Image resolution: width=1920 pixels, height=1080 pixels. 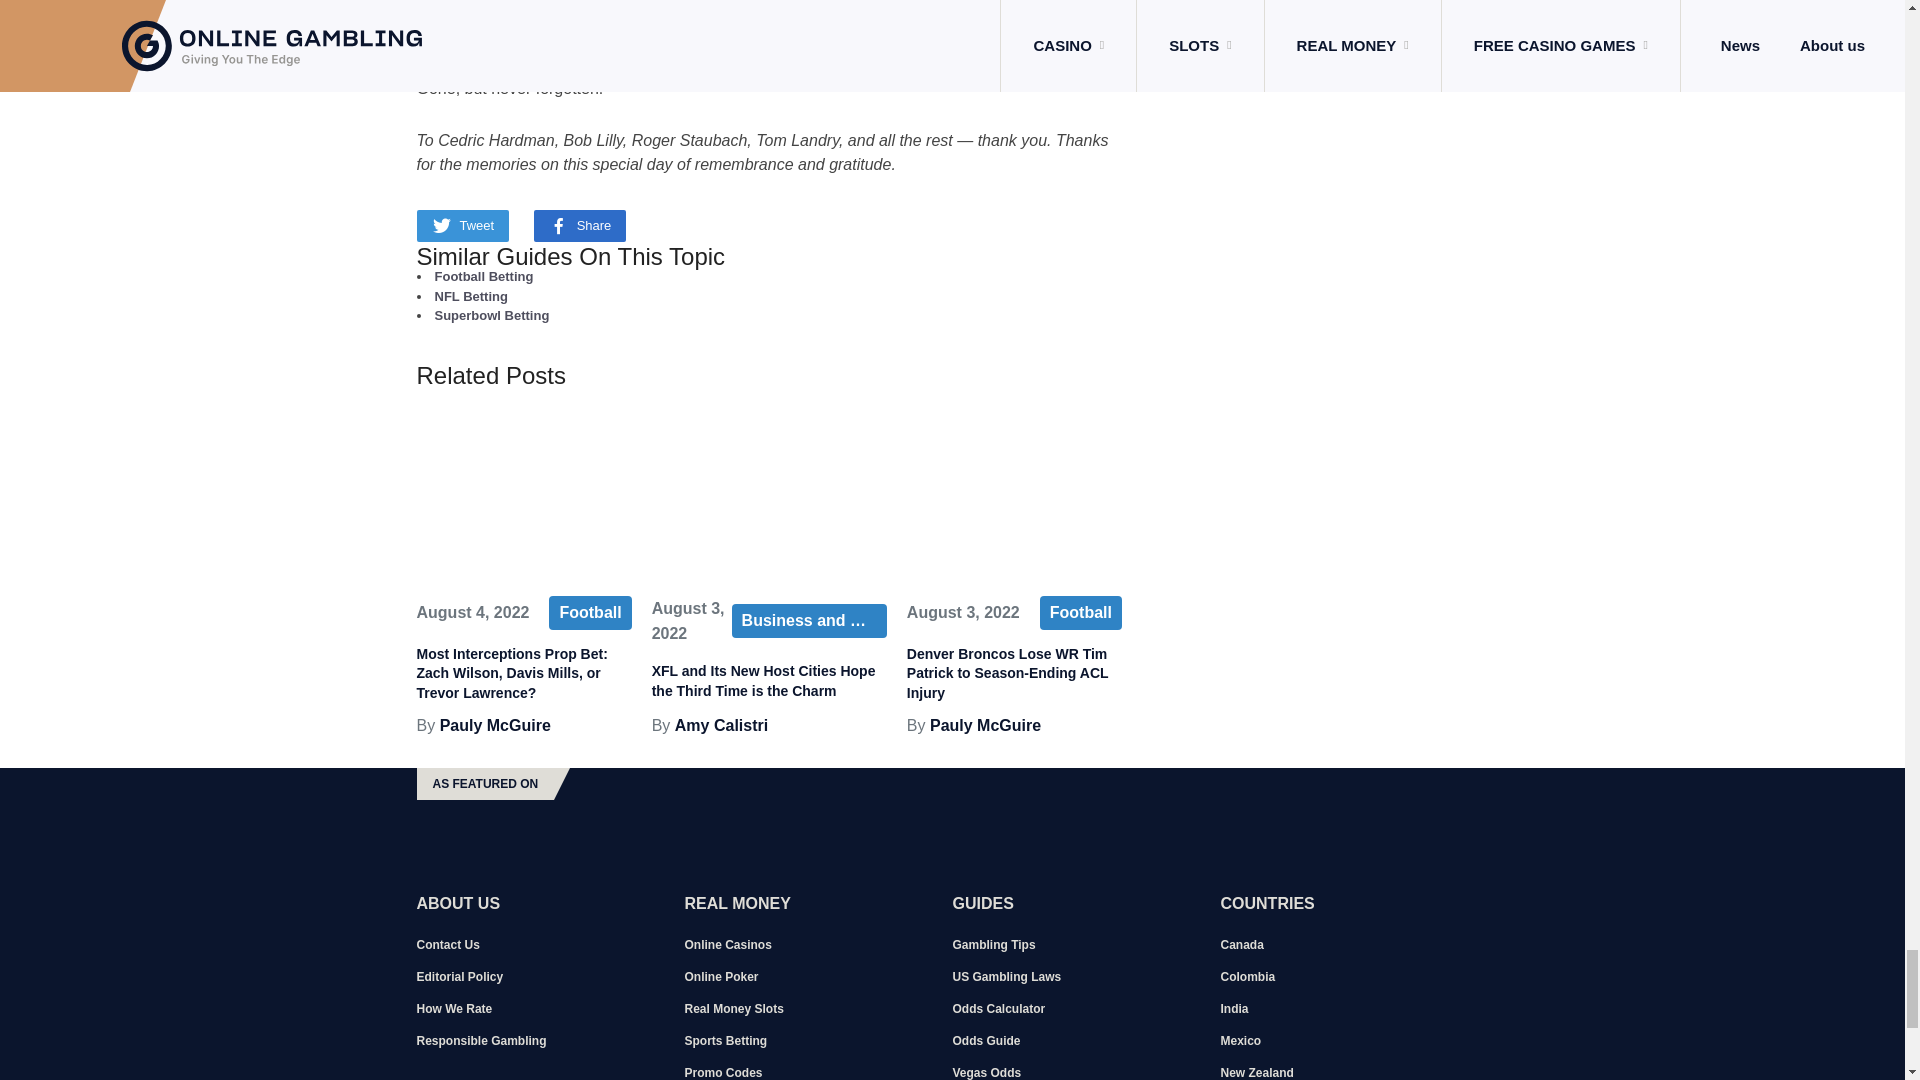 I want to click on Business and Commerce, so click(x=809, y=620).